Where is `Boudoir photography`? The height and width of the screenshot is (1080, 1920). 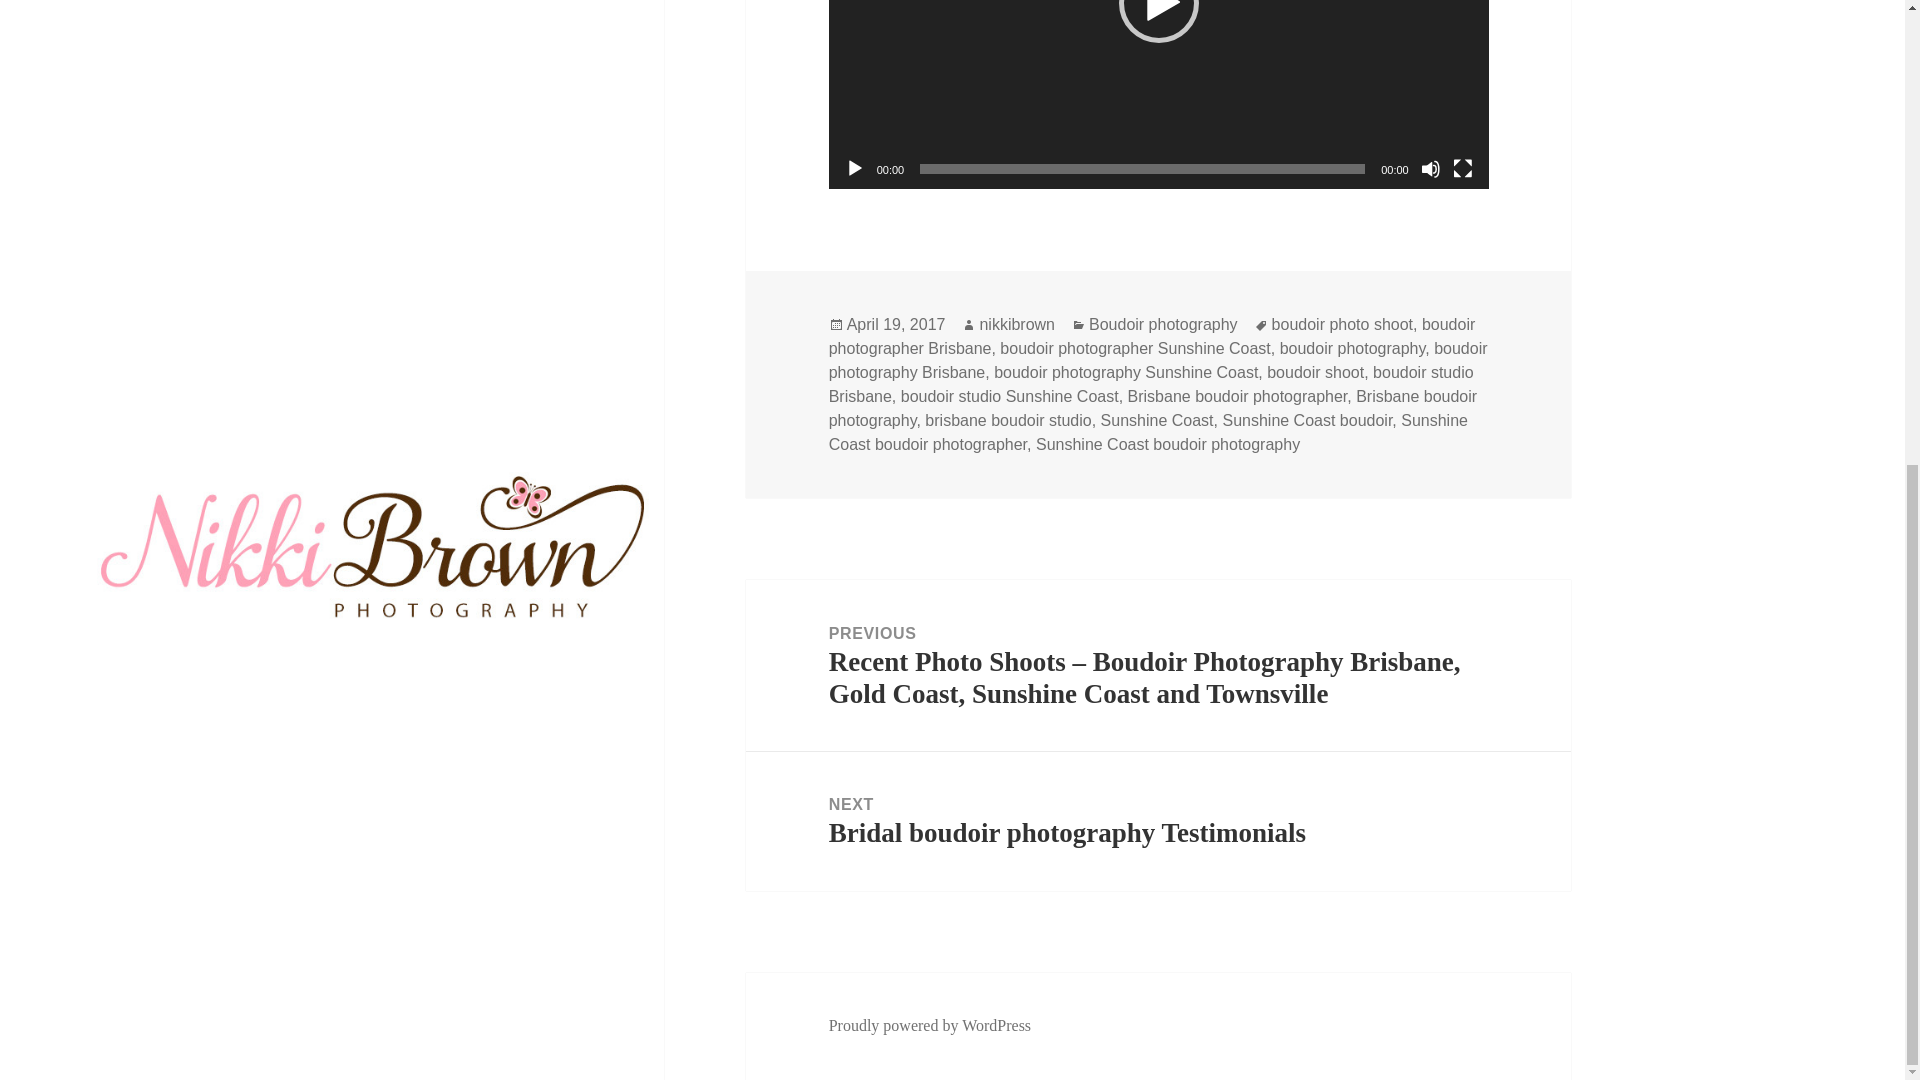
Boudoir photography is located at coordinates (1163, 324).